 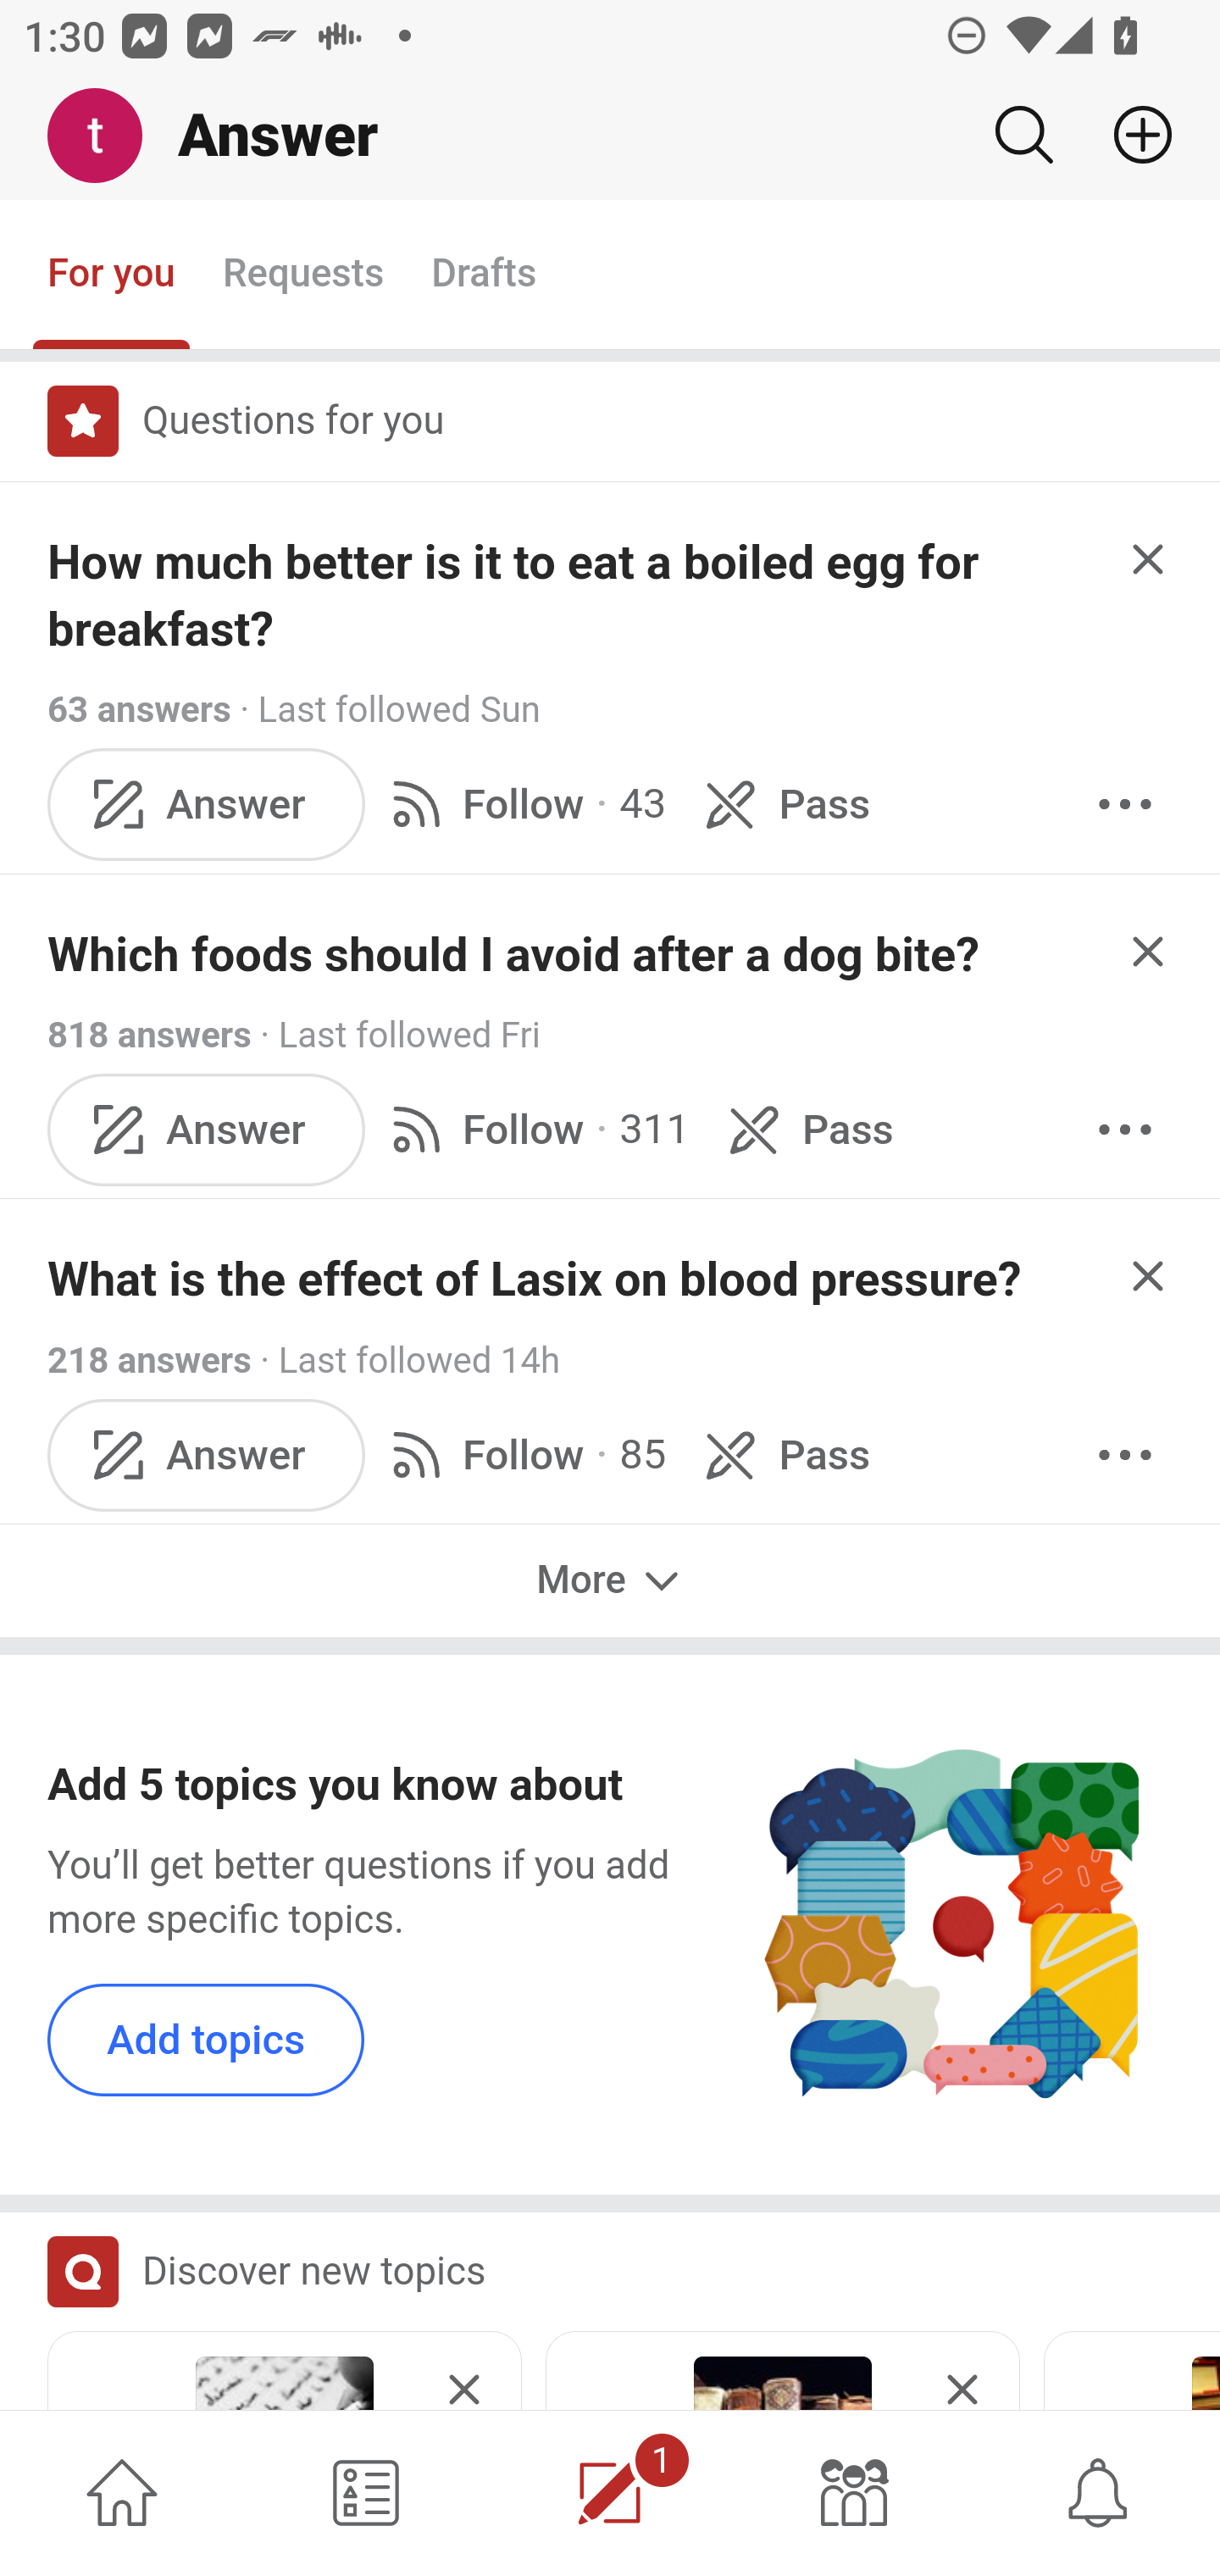 I want to click on 818 answers 818  answers, so click(x=149, y=1034).